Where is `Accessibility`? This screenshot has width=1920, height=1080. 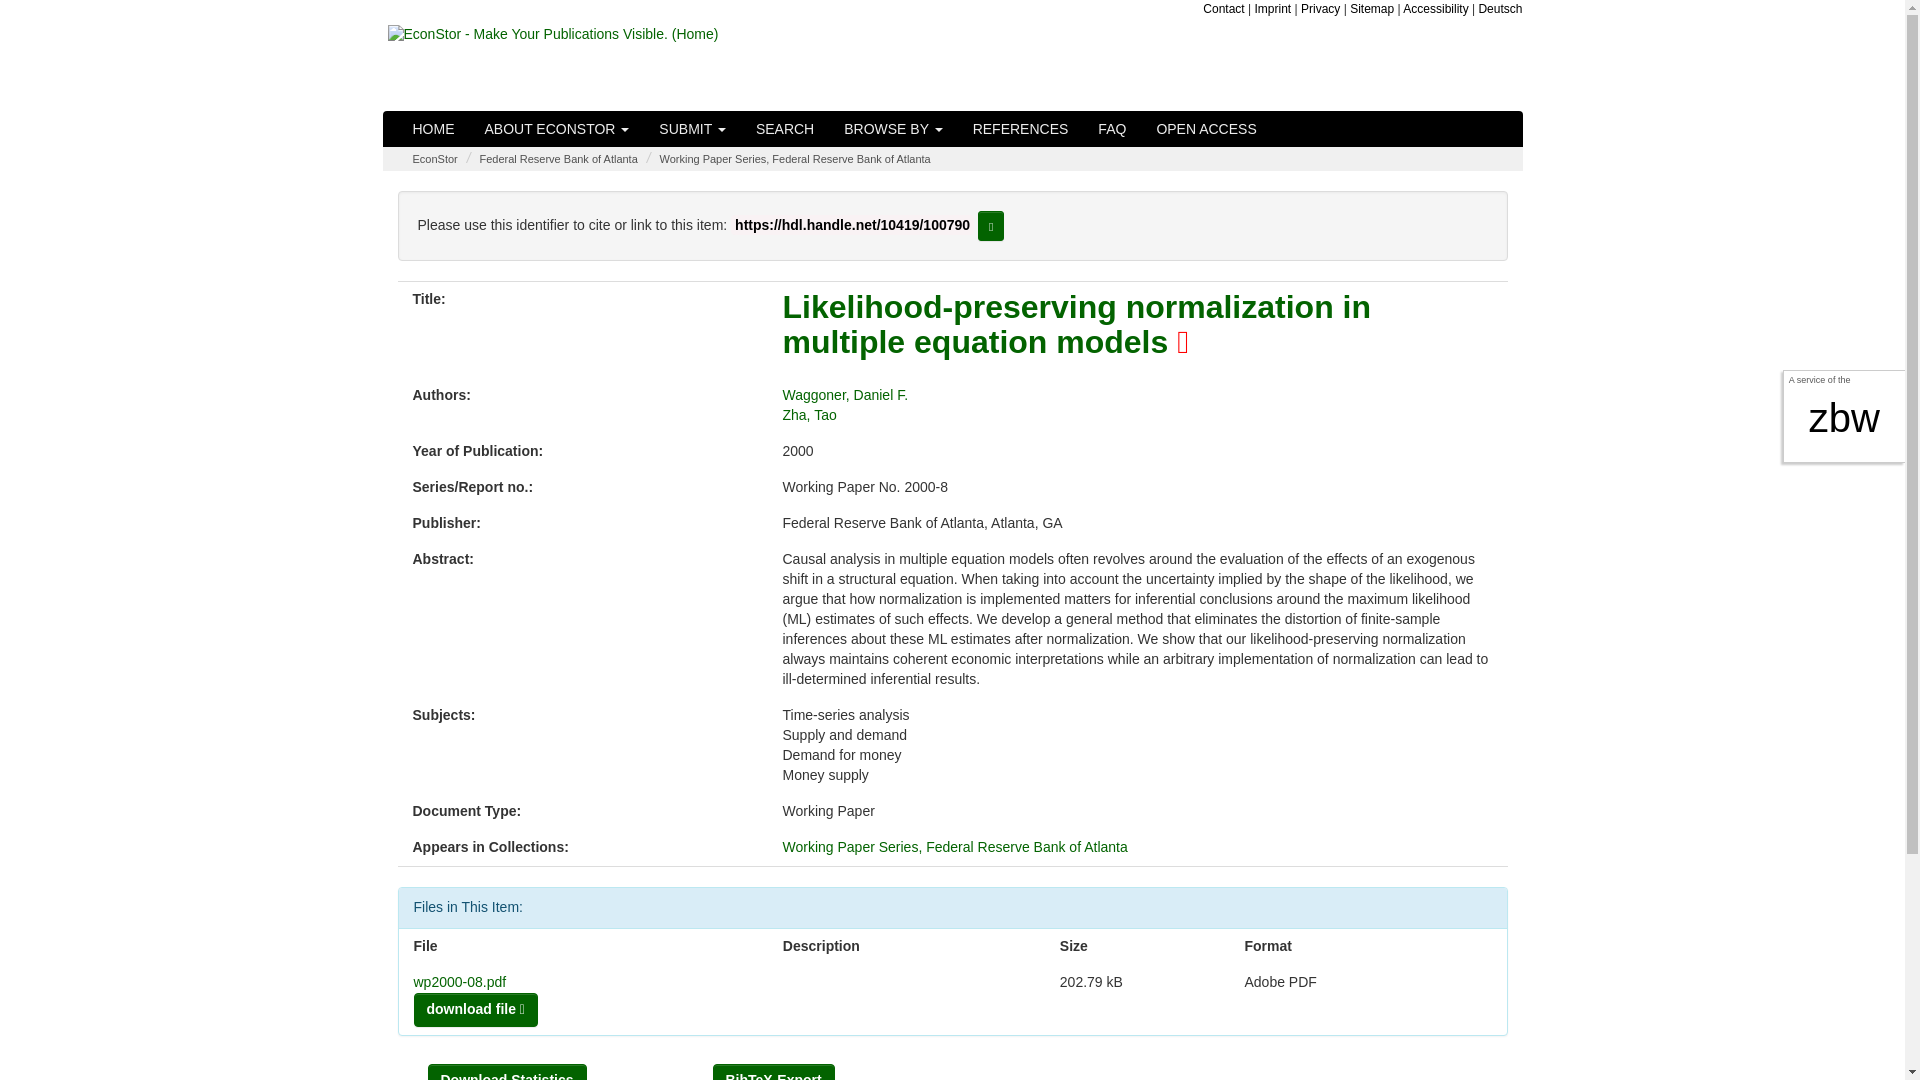
Accessibility is located at coordinates (1436, 9).